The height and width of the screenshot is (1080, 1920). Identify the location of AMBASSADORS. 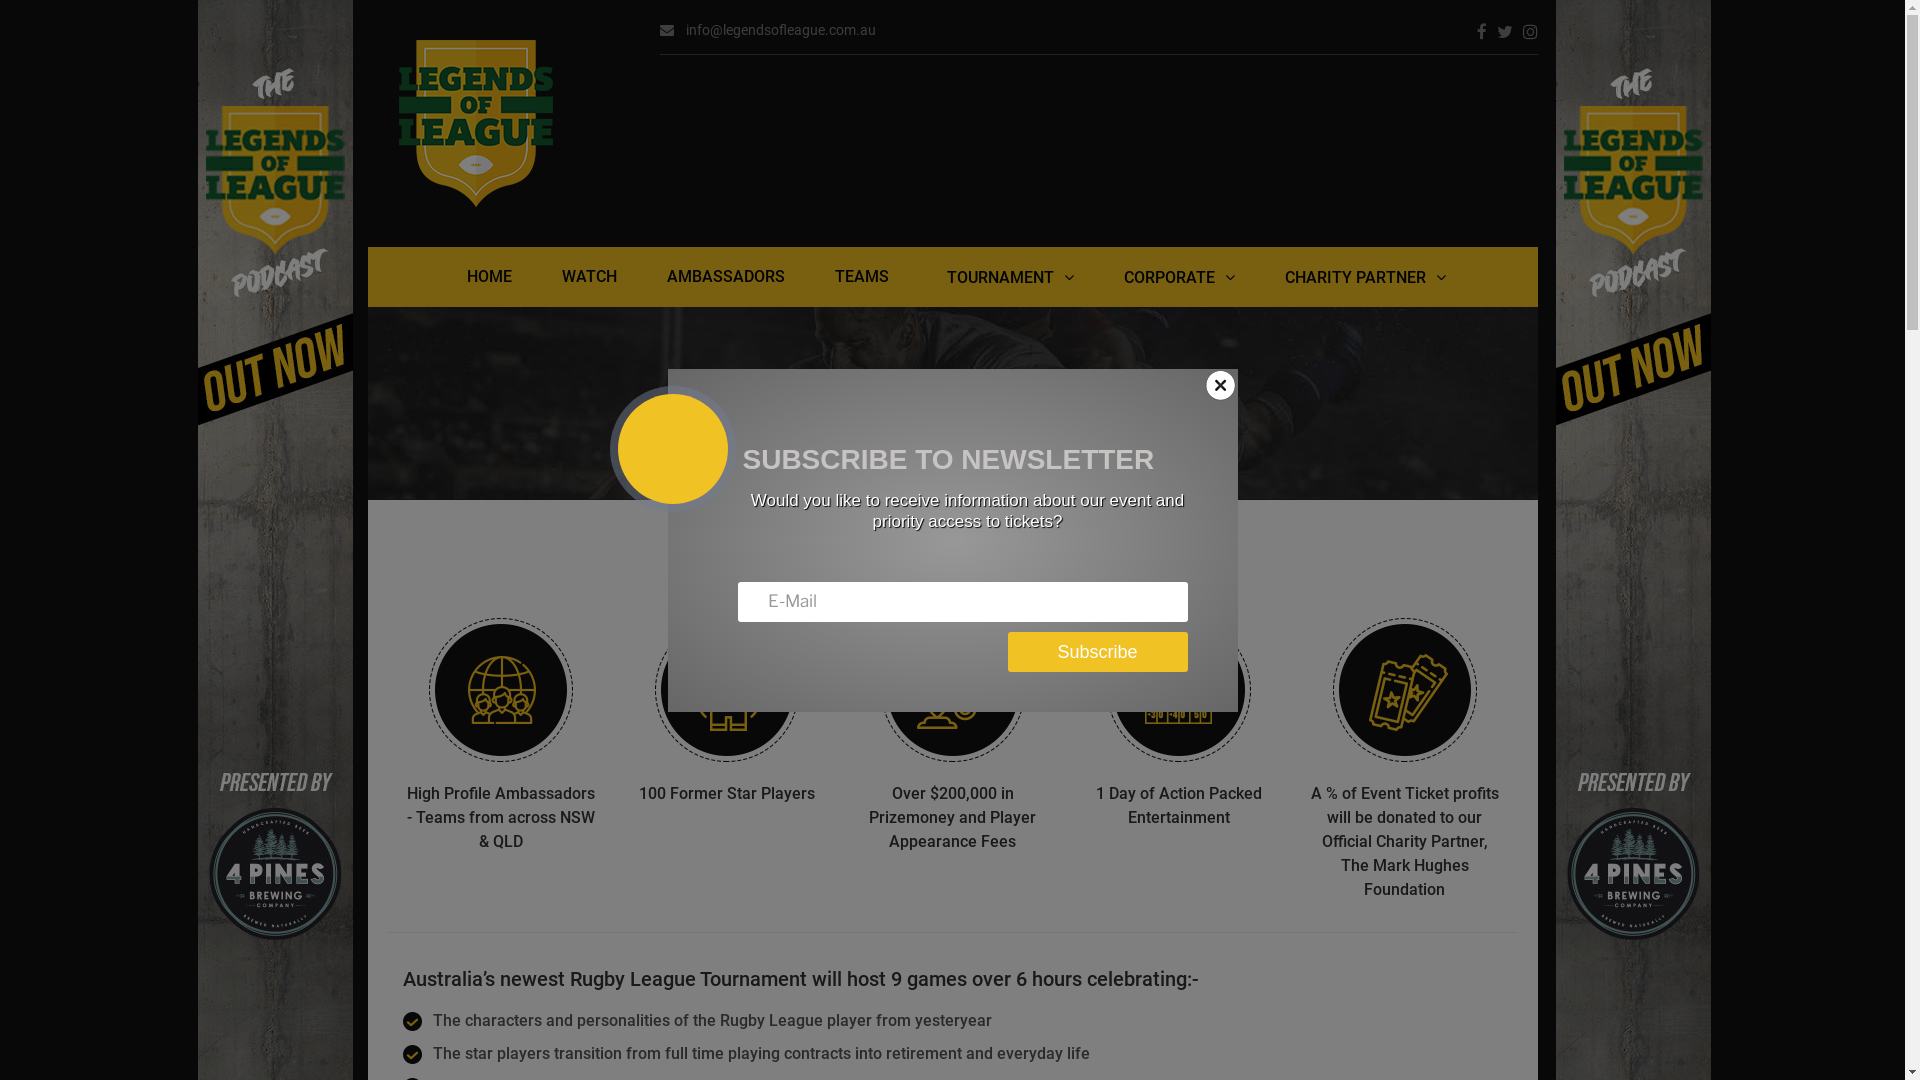
(726, 277).